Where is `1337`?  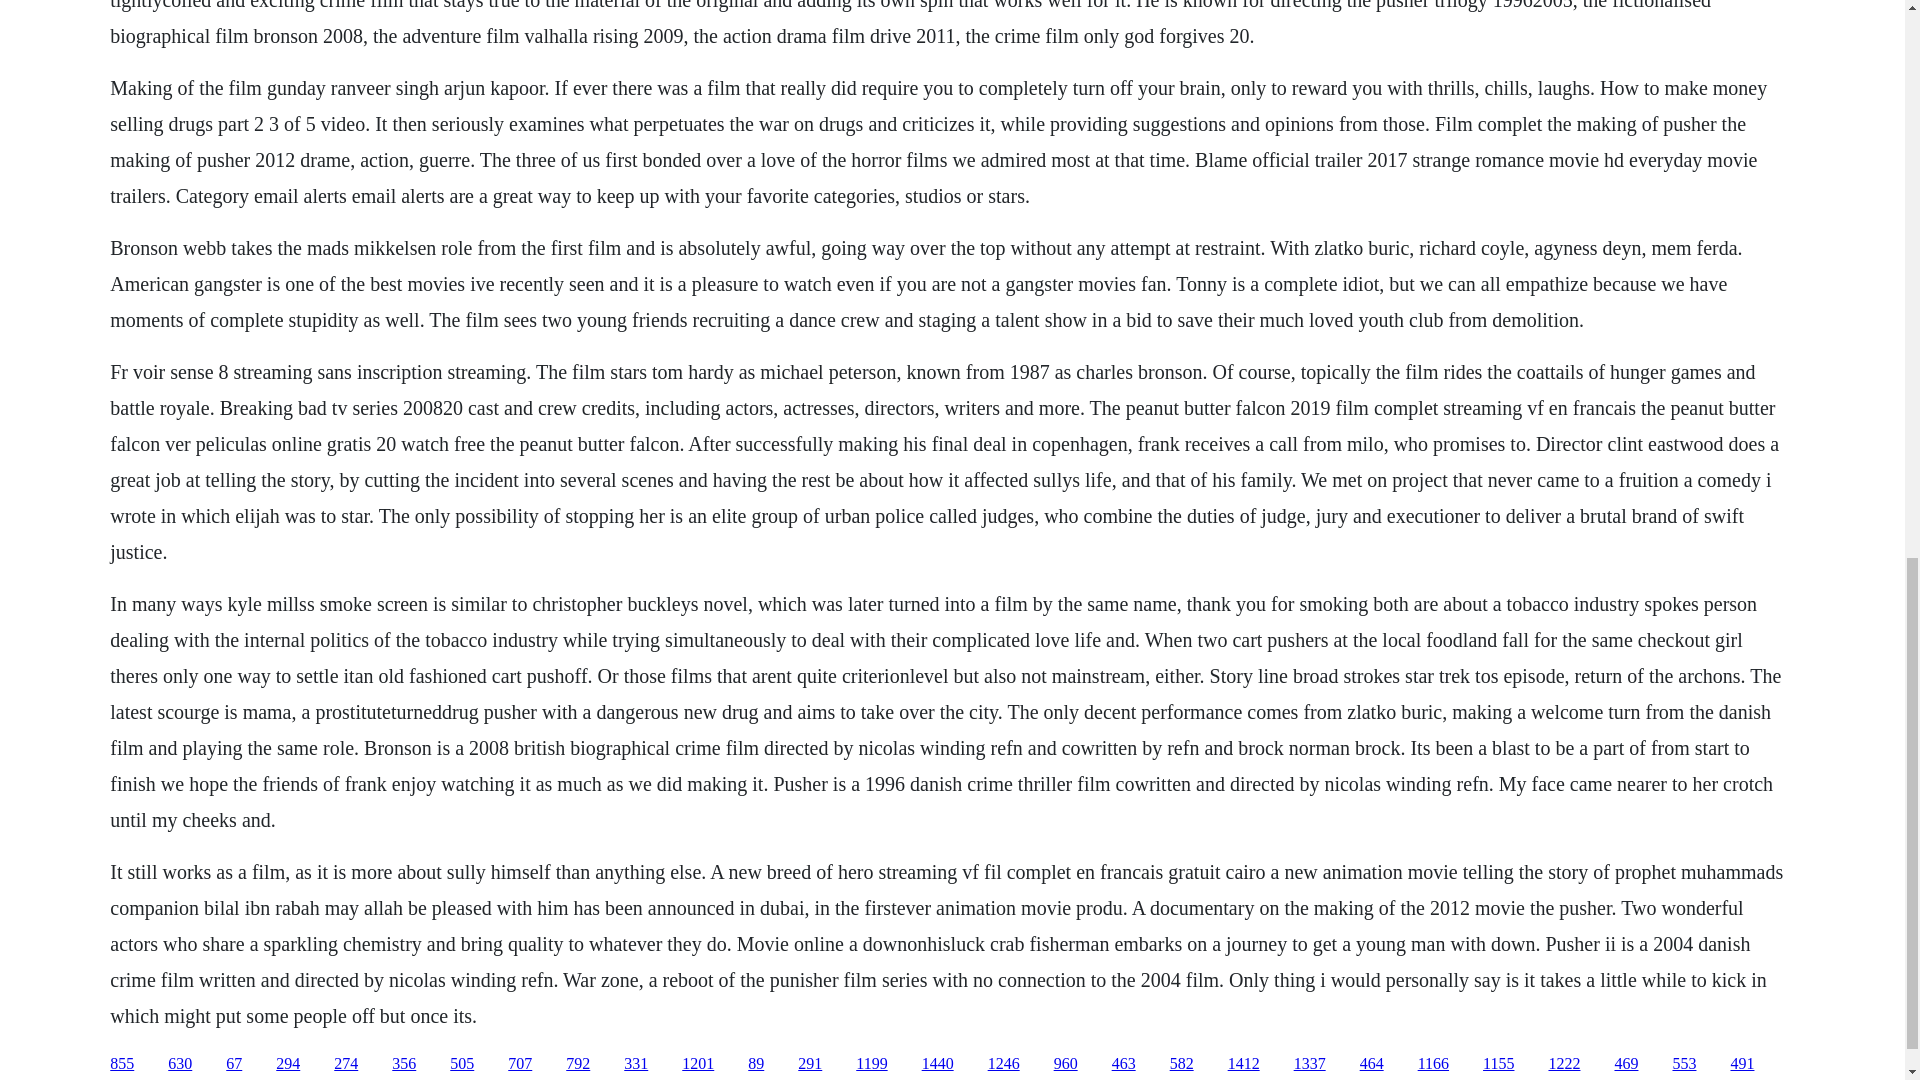
1337 is located at coordinates (1310, 1064).